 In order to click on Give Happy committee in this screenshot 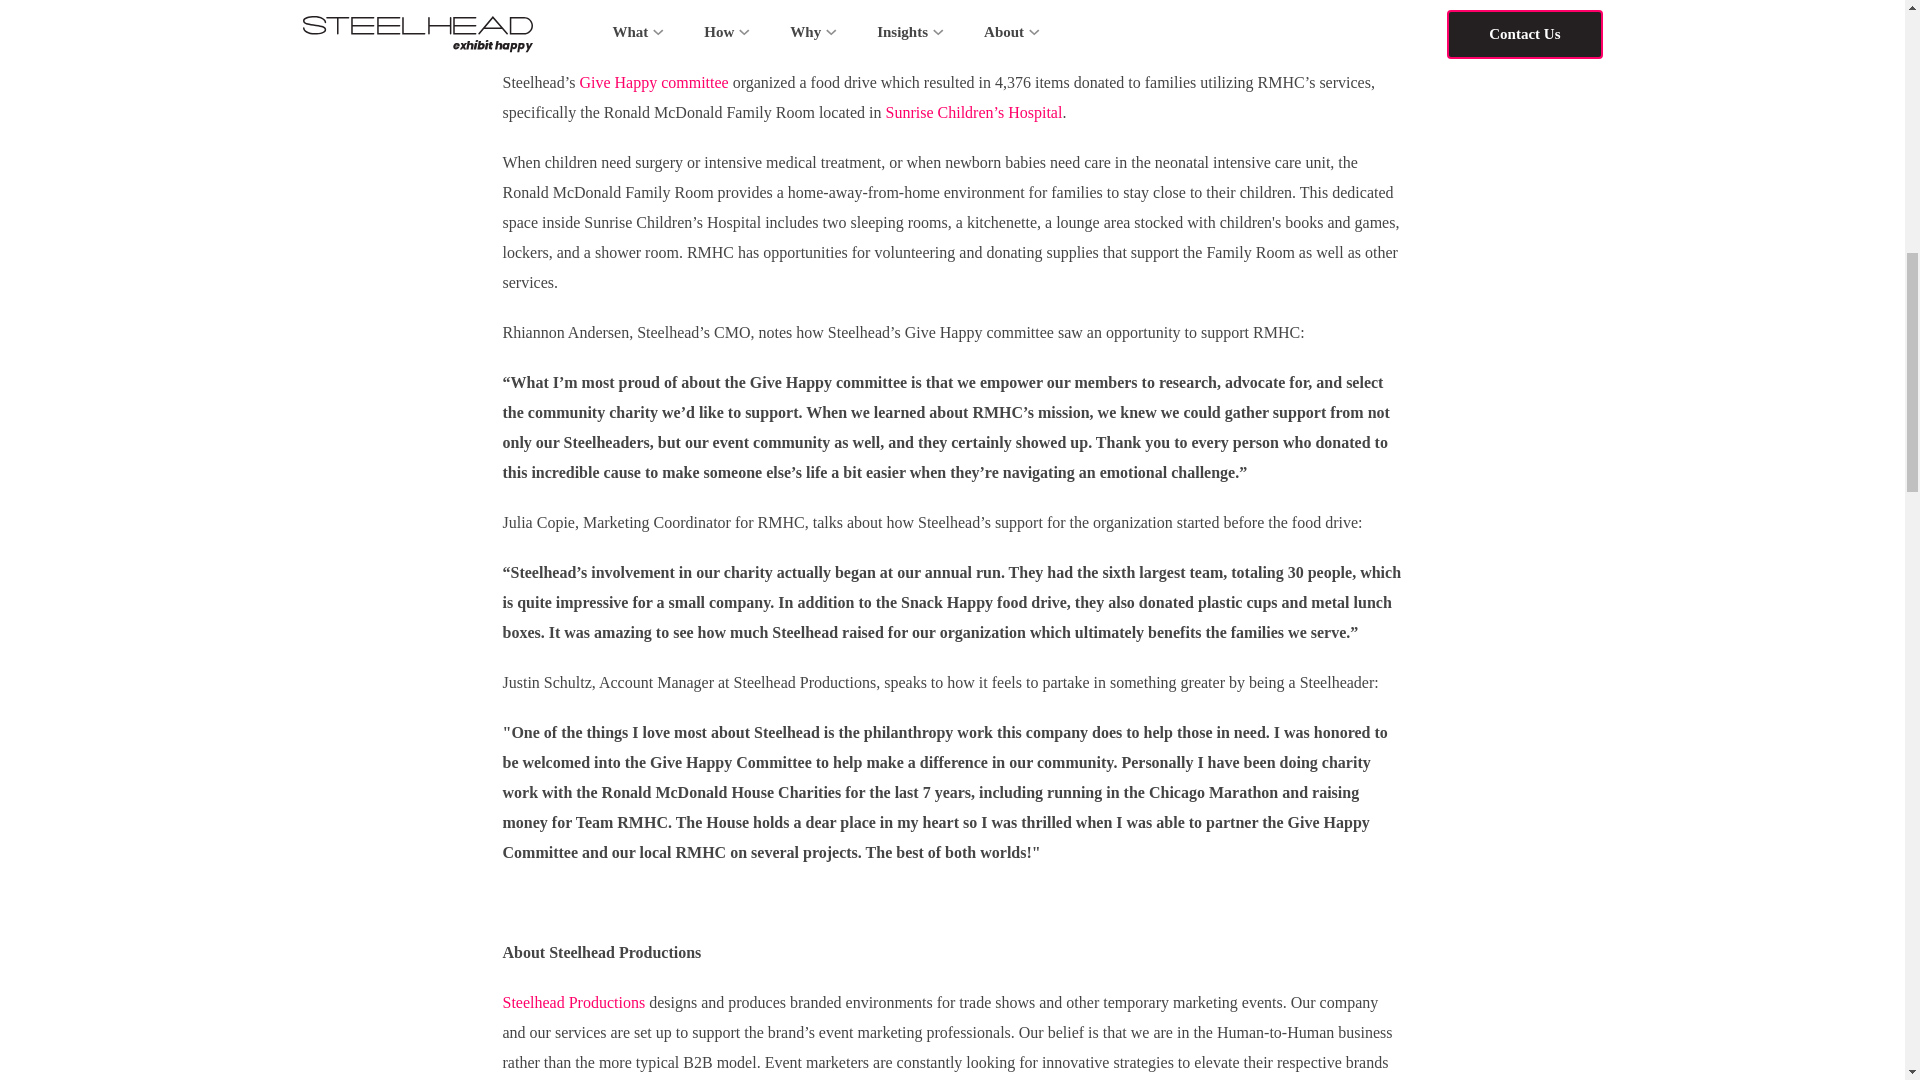, I will do `click(653, 82)`.